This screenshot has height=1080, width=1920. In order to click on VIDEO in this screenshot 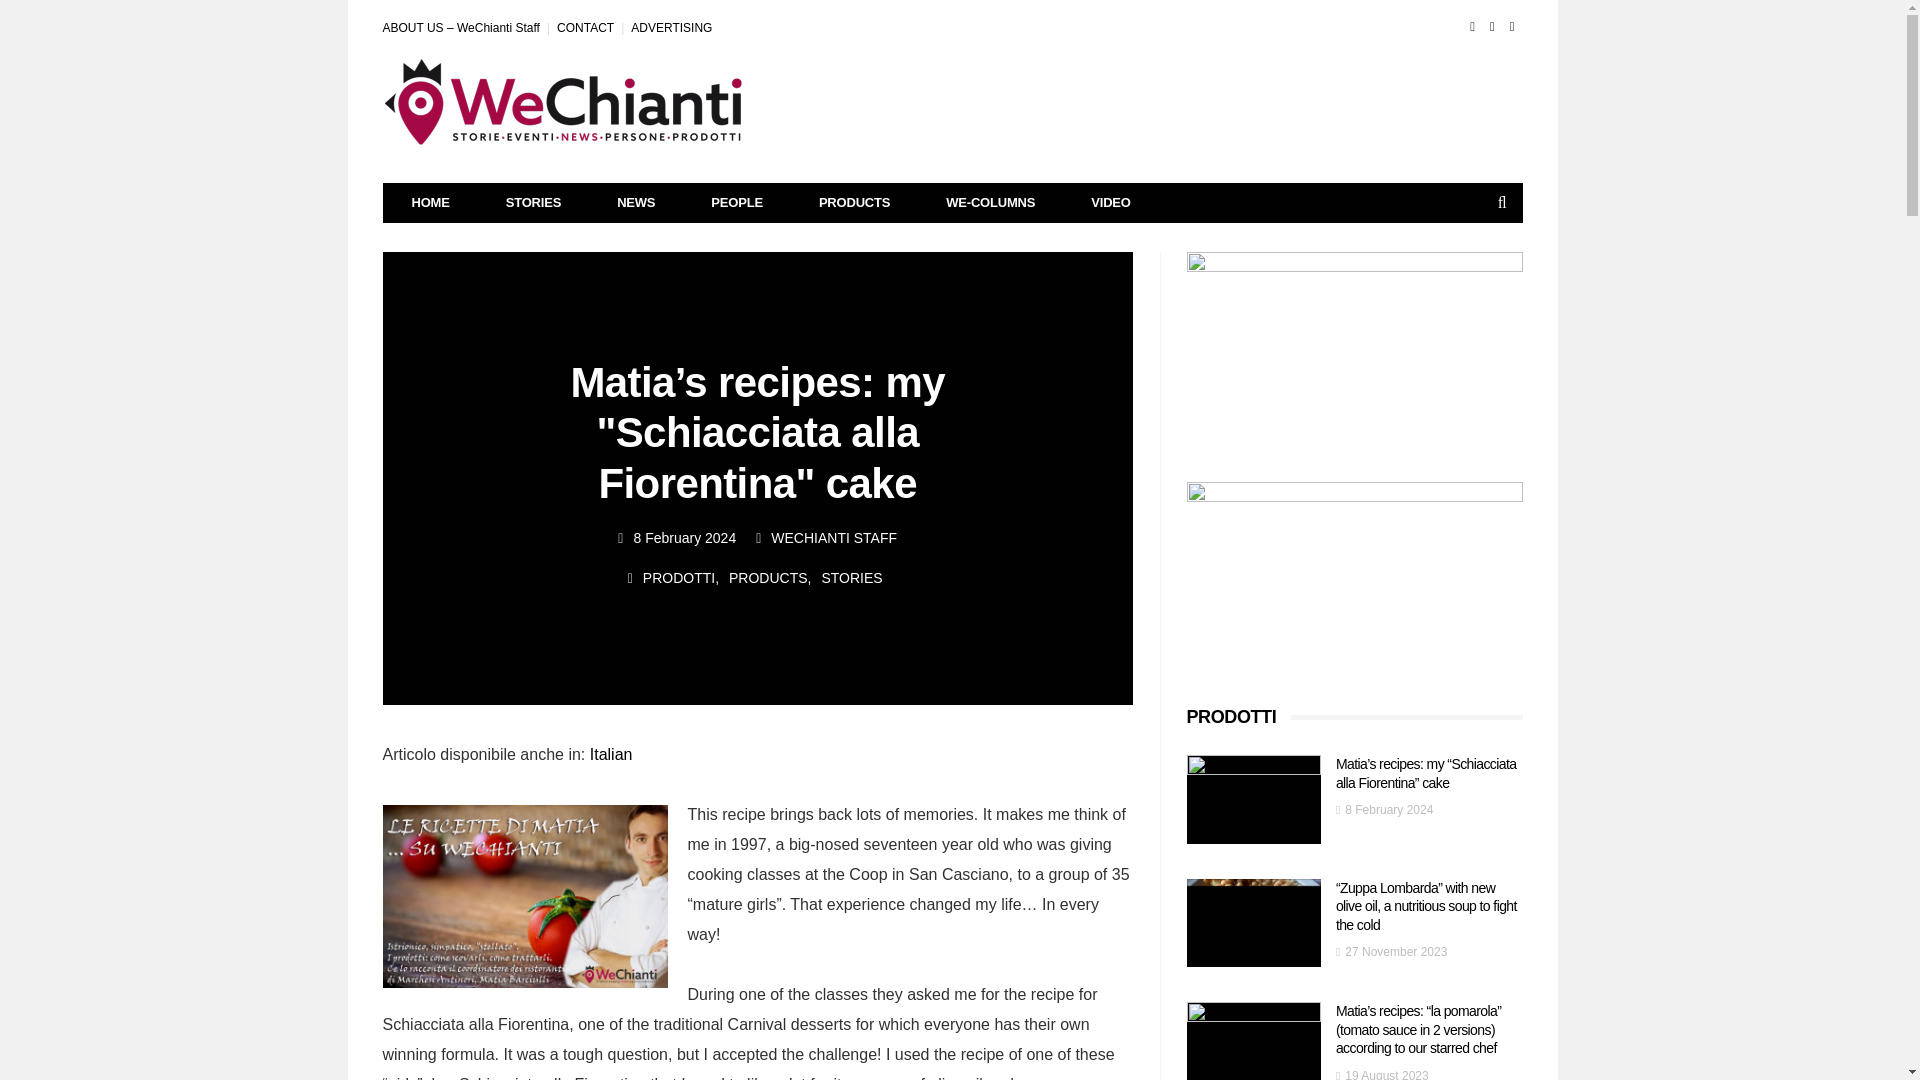, I will do `click(1110, 202)`.